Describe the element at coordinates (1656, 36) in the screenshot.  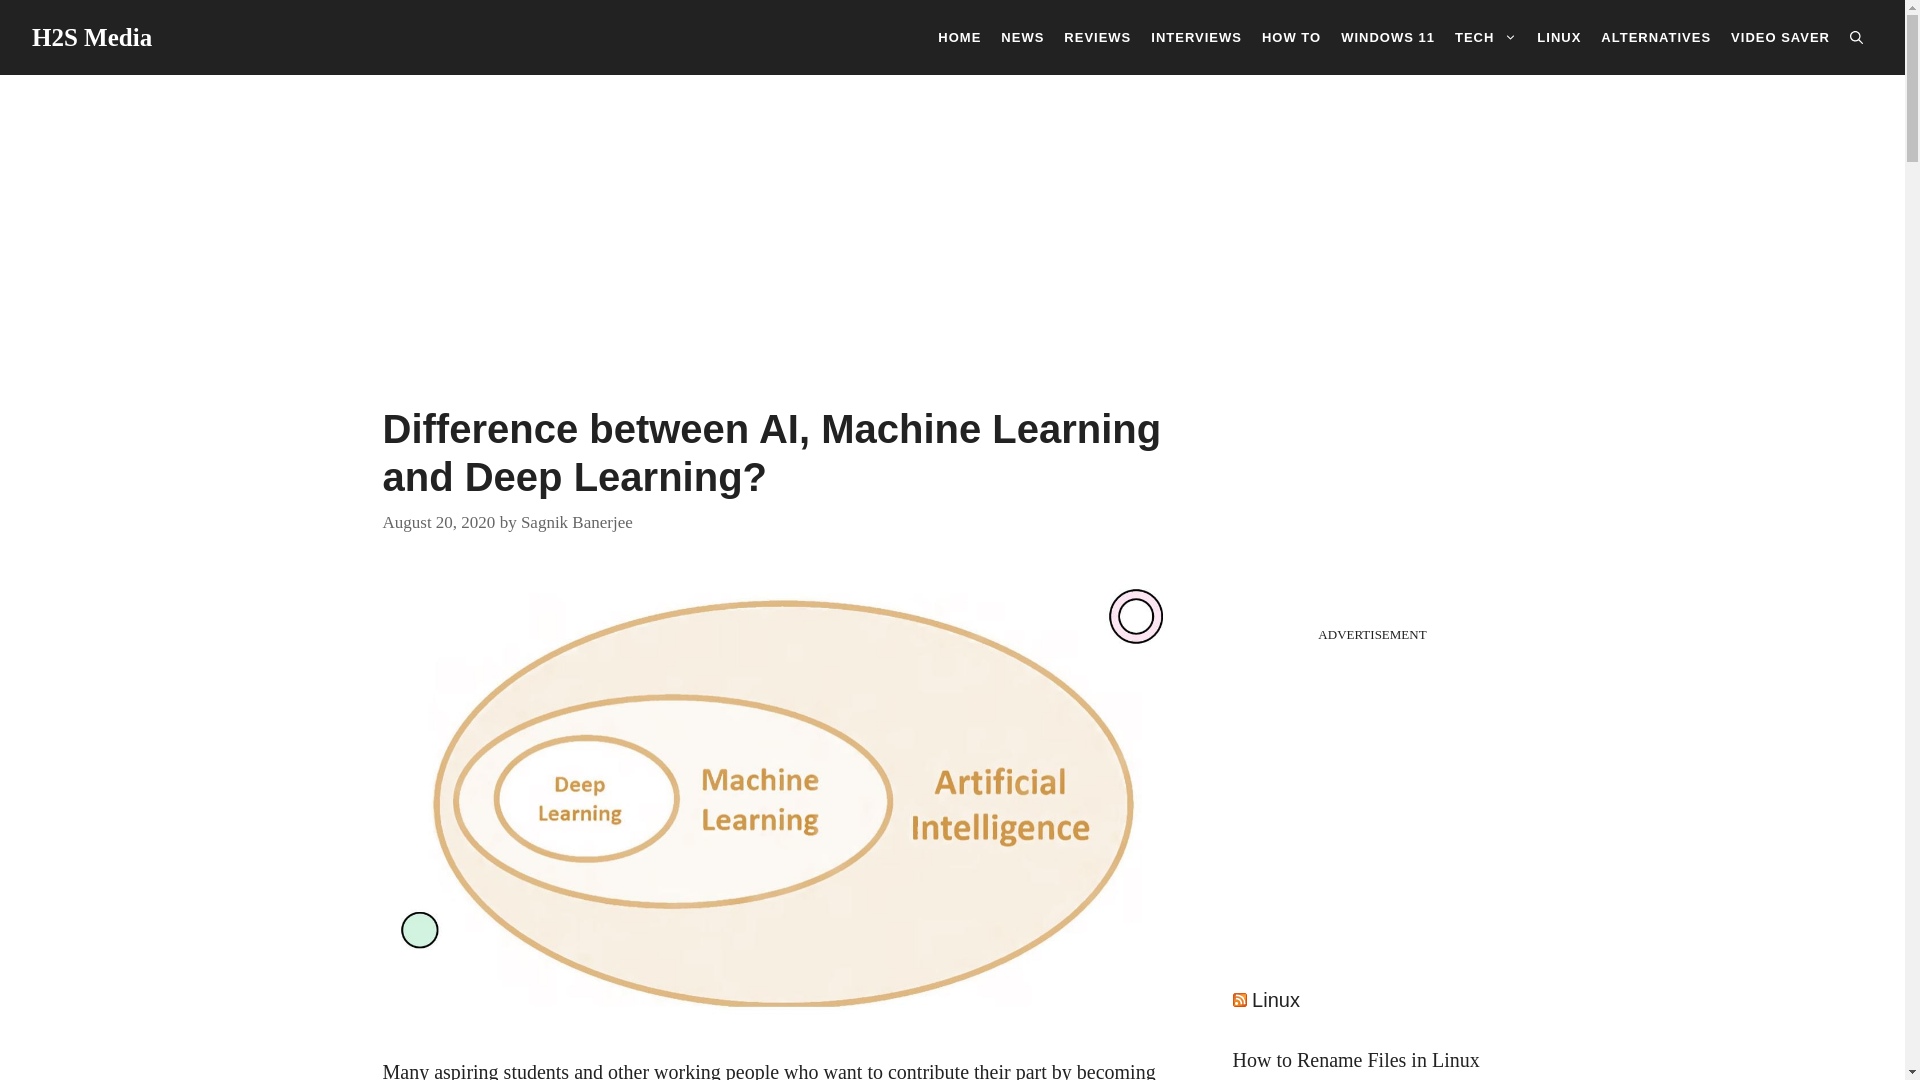
I see `ALTERNATIVES` at that location.